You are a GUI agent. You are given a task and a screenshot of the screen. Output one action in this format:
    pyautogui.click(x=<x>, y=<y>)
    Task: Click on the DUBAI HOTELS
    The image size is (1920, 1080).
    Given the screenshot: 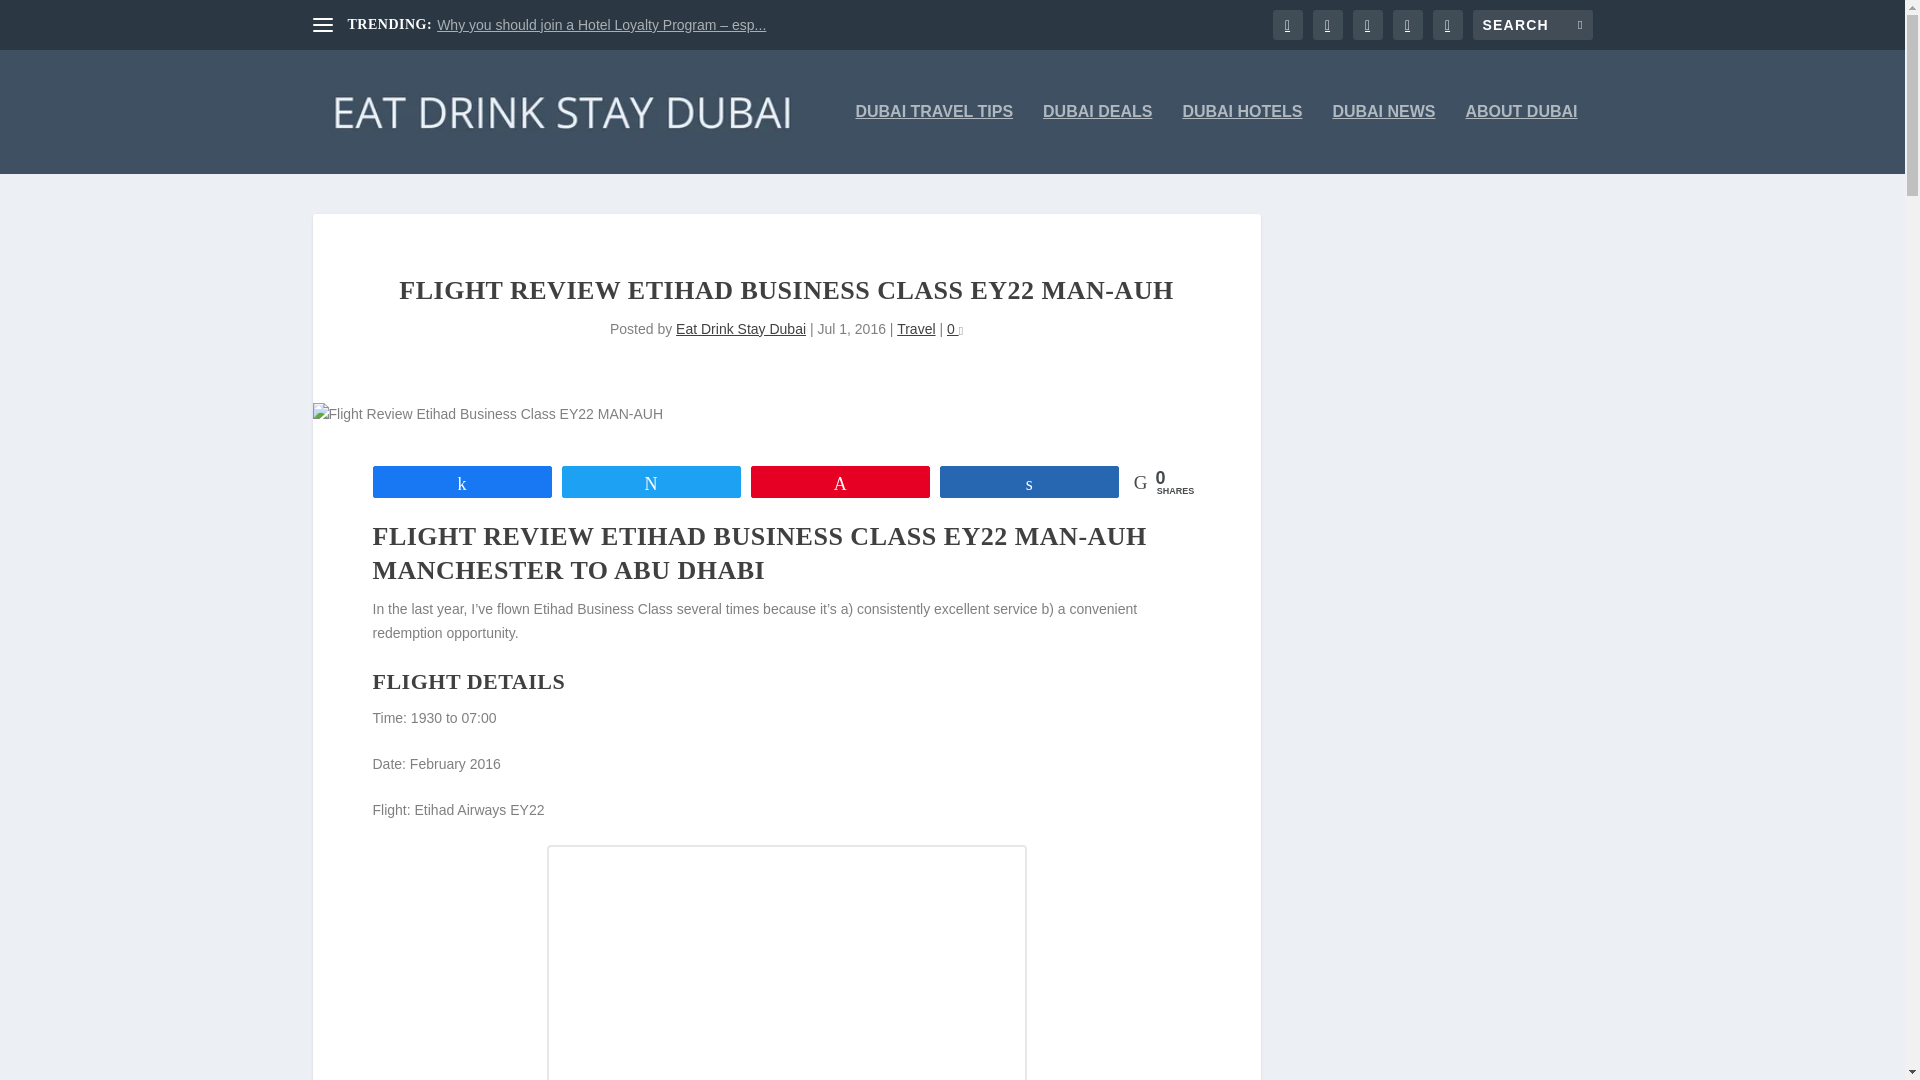 What is the action you would take?
    pyautogui.click(x=1242, y=138)
    